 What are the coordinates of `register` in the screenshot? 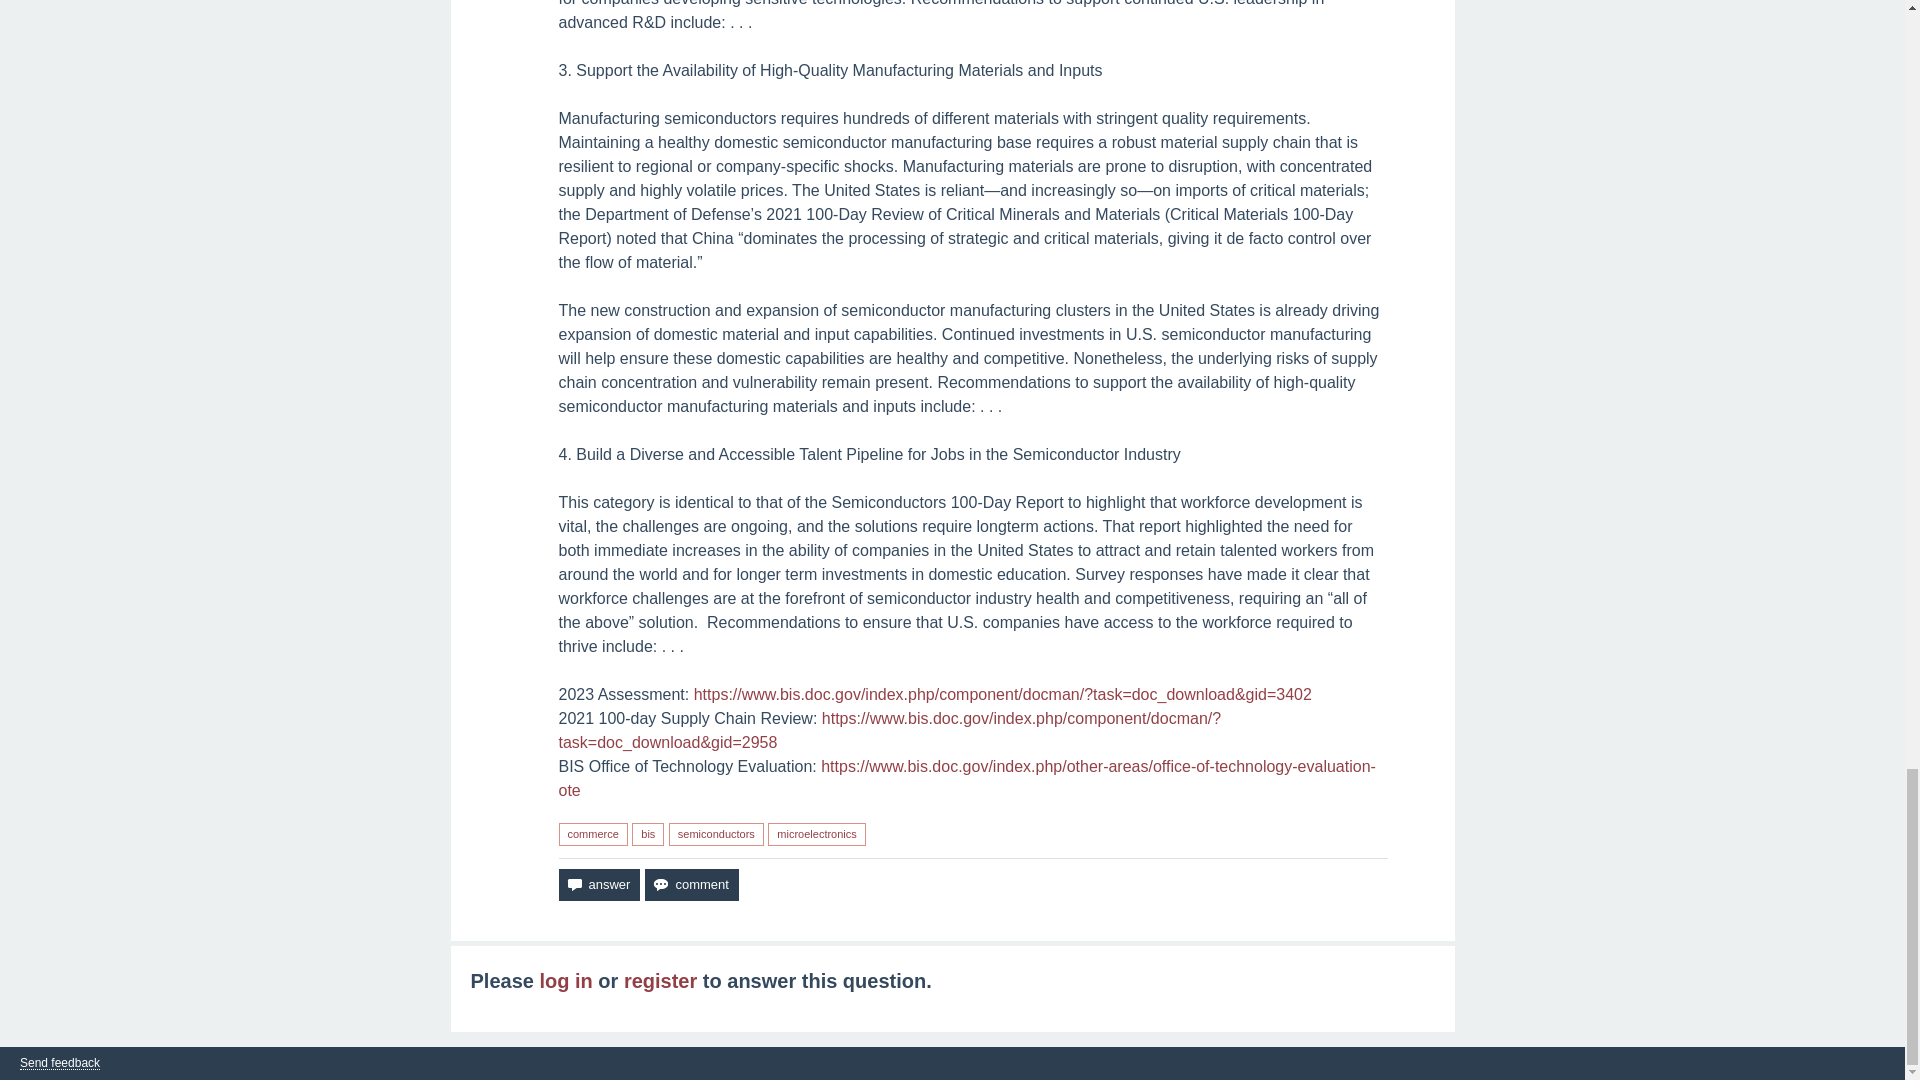 It's located at (660, 980).